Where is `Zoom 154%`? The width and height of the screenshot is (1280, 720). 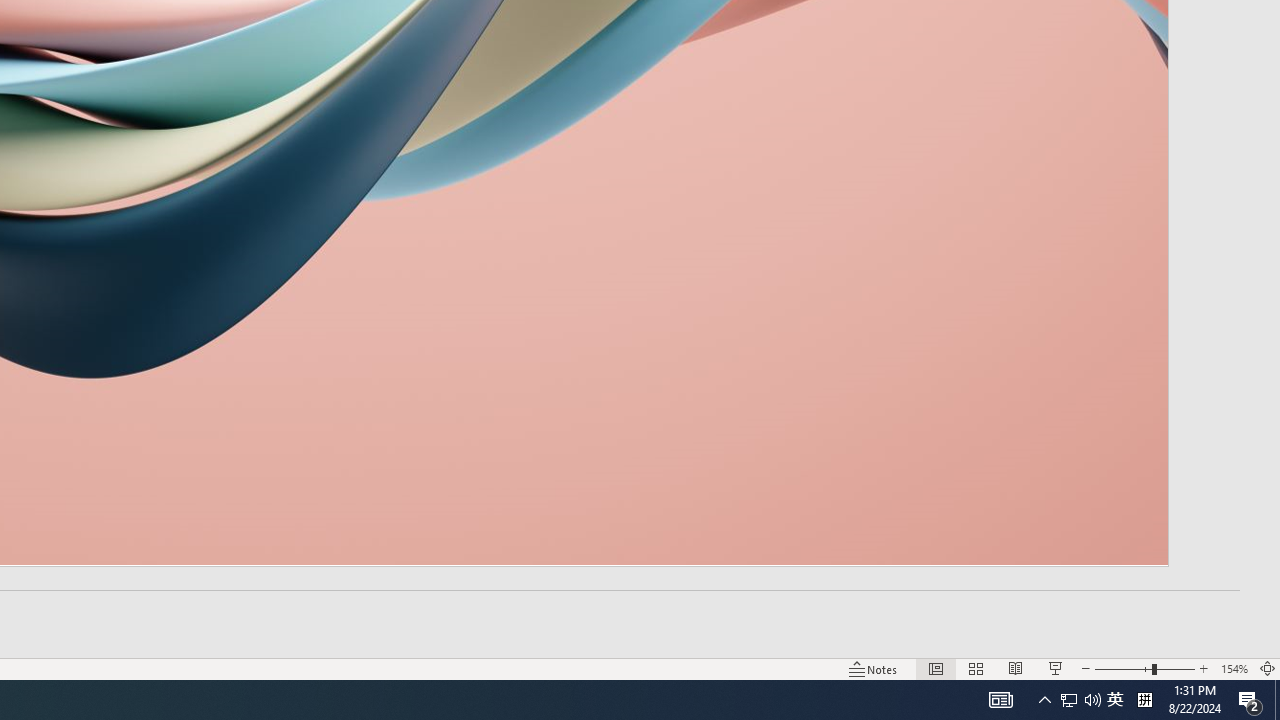 Zoom 154% is located at coordinates (1234, 668).